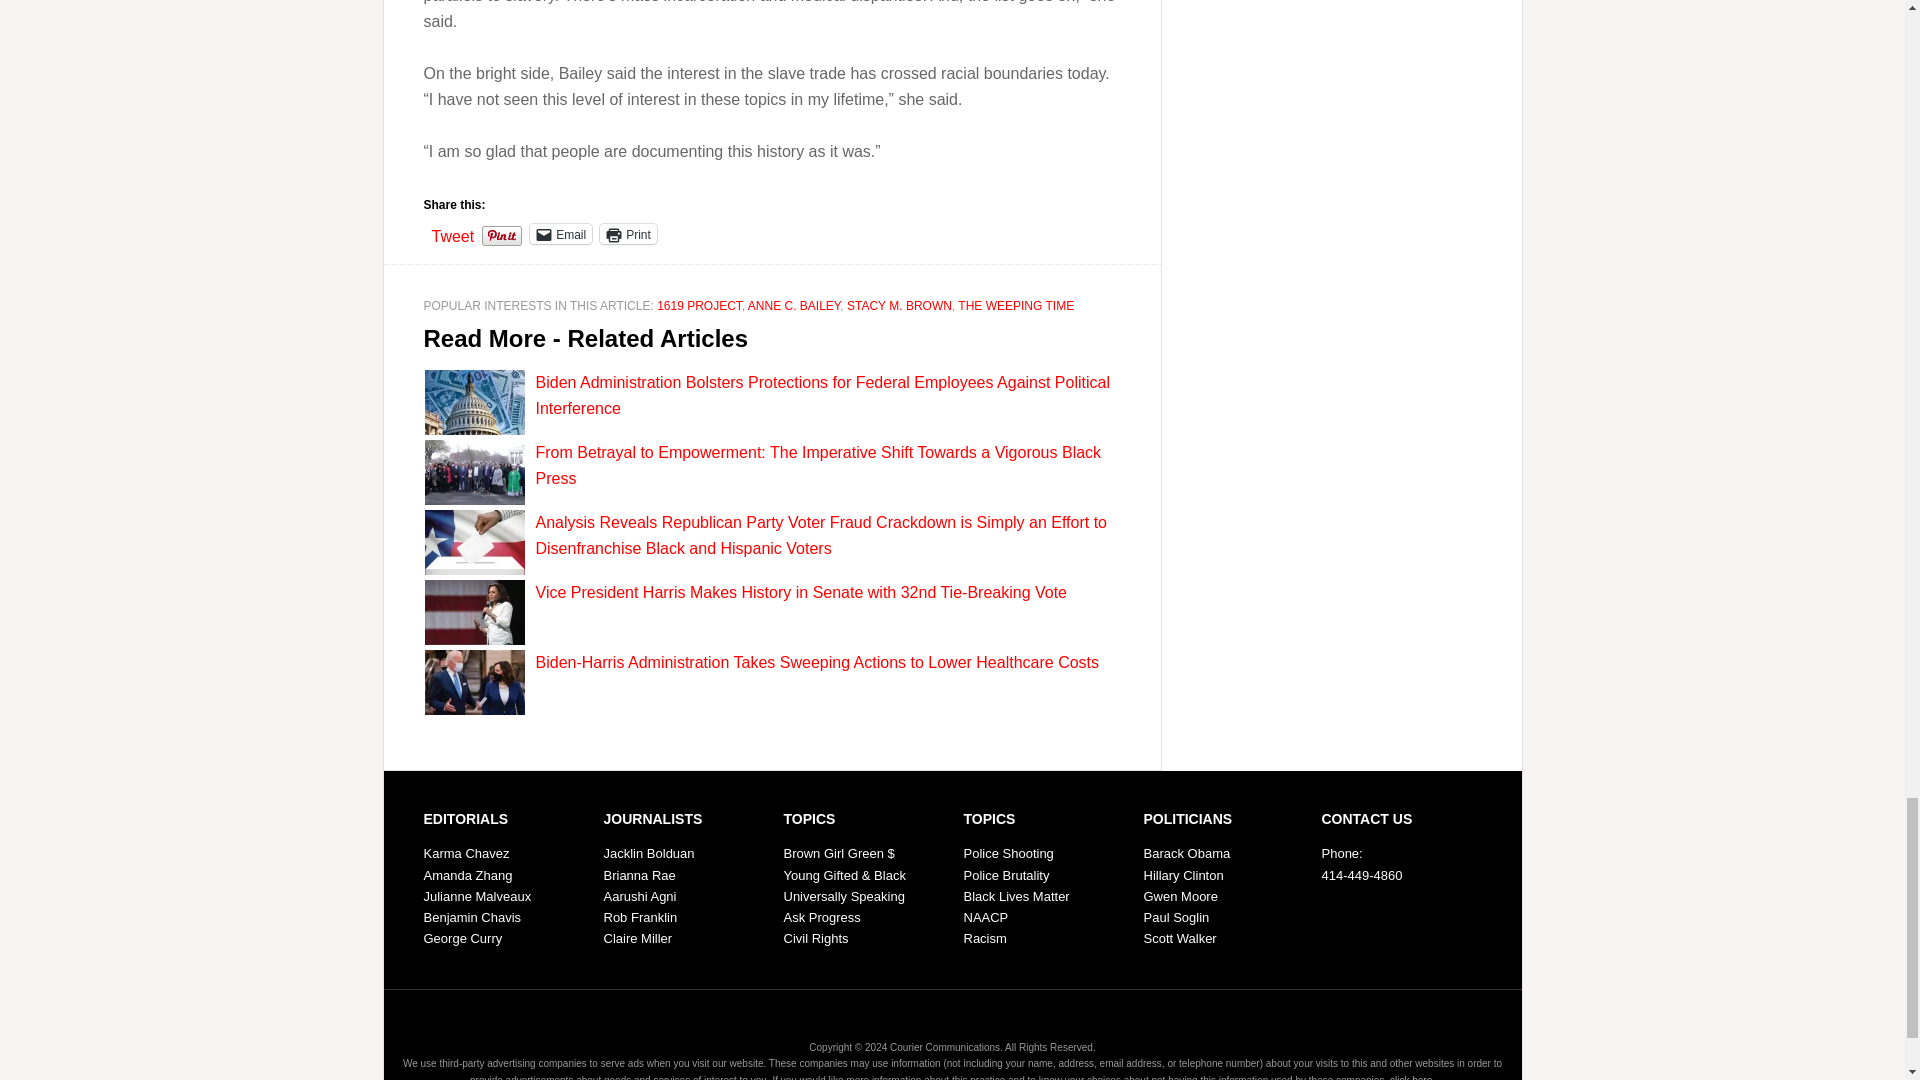 The width and height of the screenshot is (1920, 1080). I want to click on Email, so click(560, 234).